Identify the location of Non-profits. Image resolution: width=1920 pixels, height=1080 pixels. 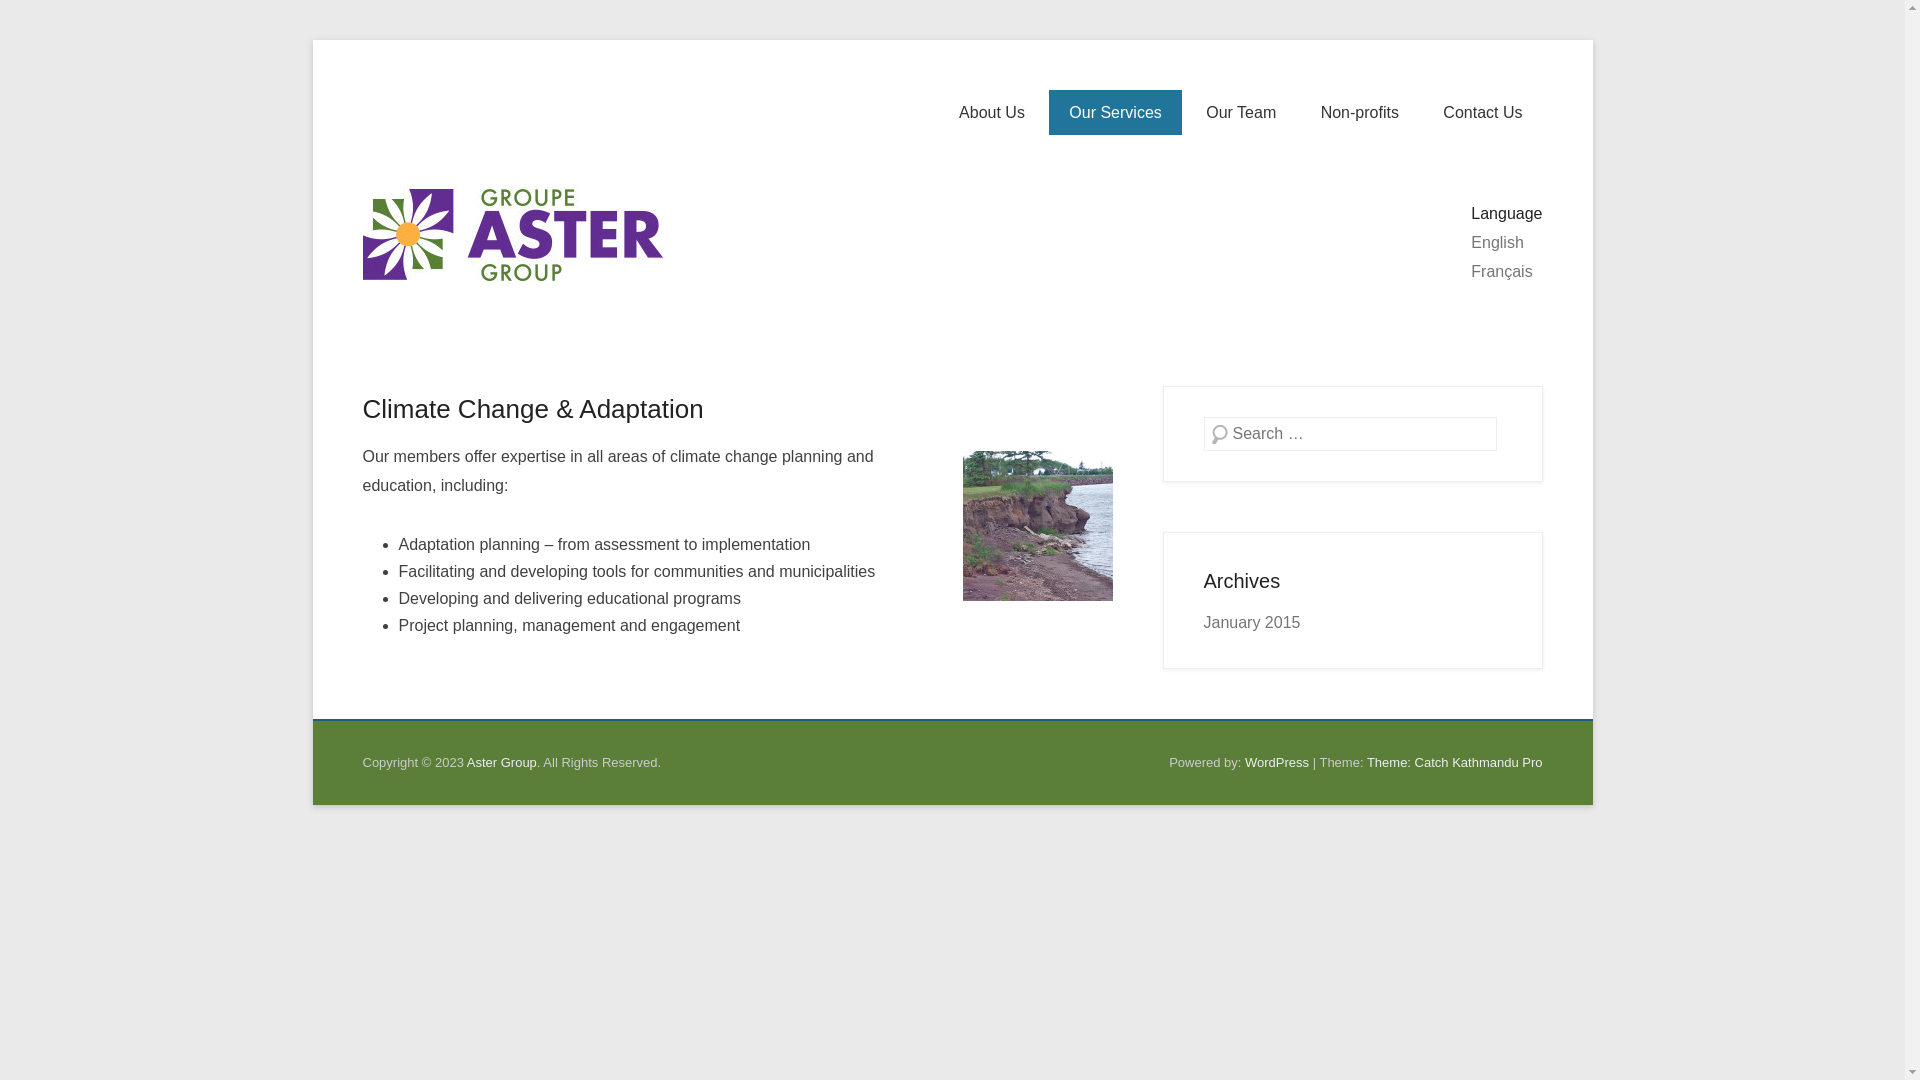
(1360, 112).